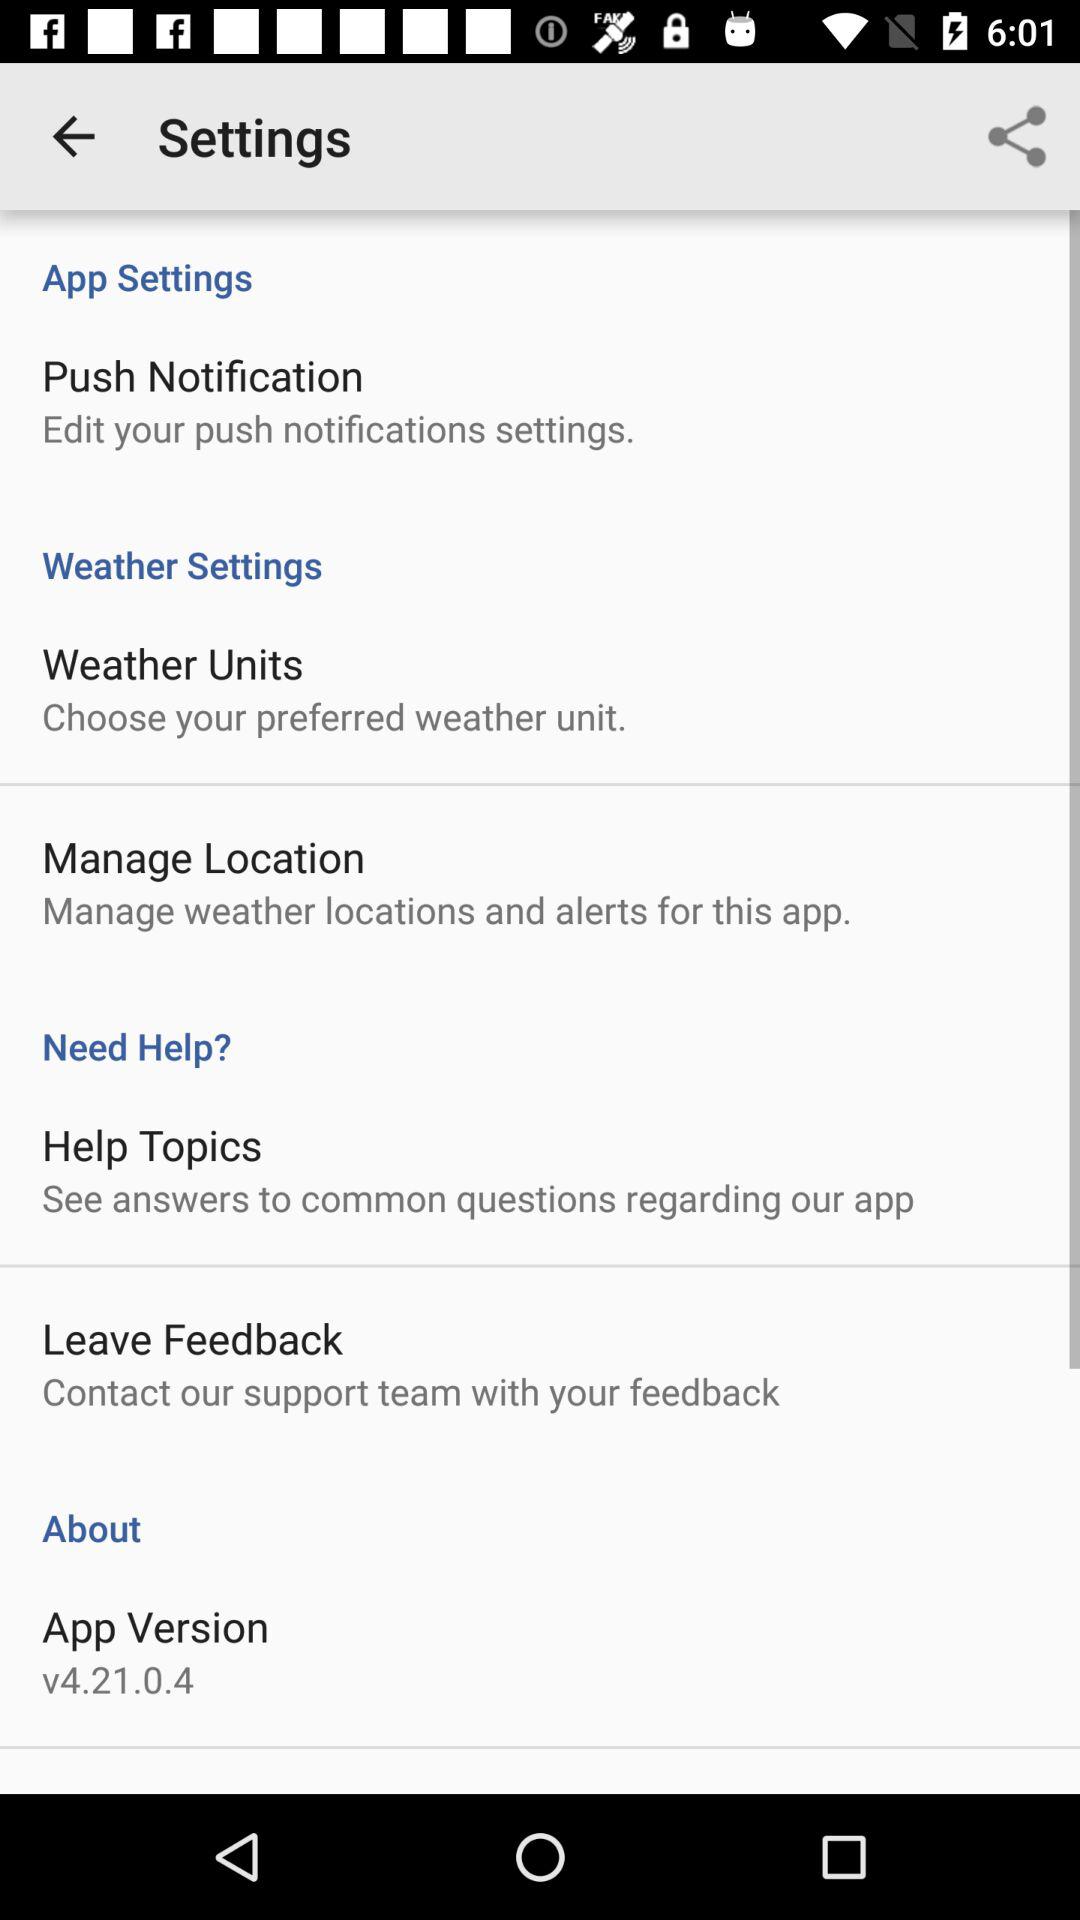  What do you see at coordinates (202, 374) in the screenshot?
I see `select icon below app settings icon` at bounding box center [202, 374].